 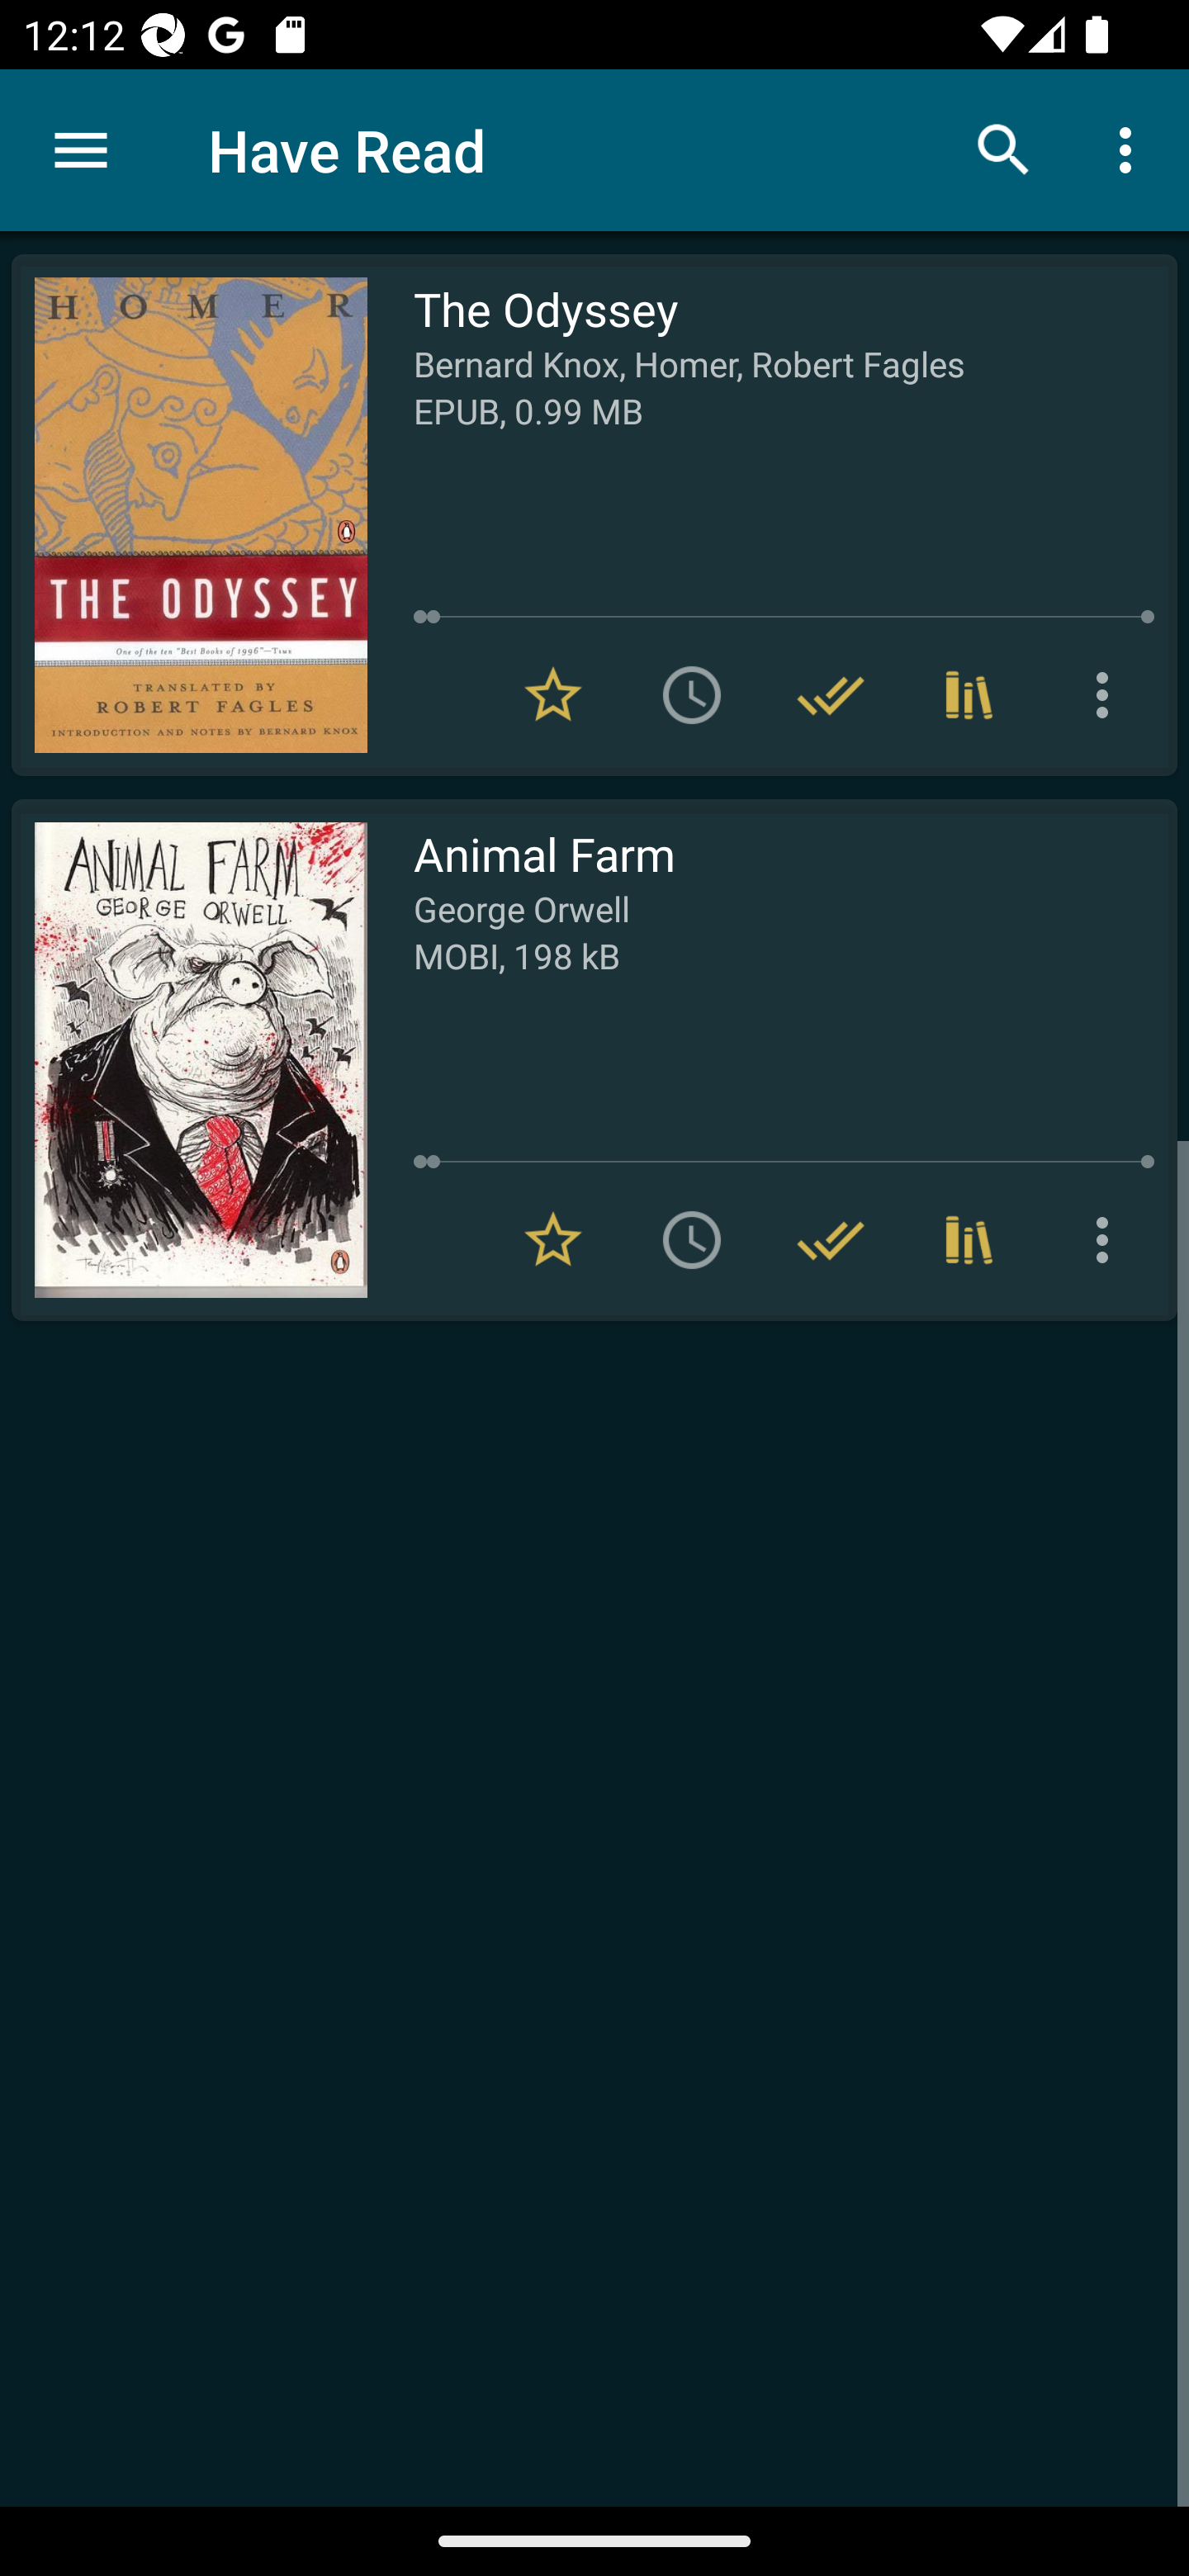 I want to click on Remove from Have read, so click(x=831, y=1238).